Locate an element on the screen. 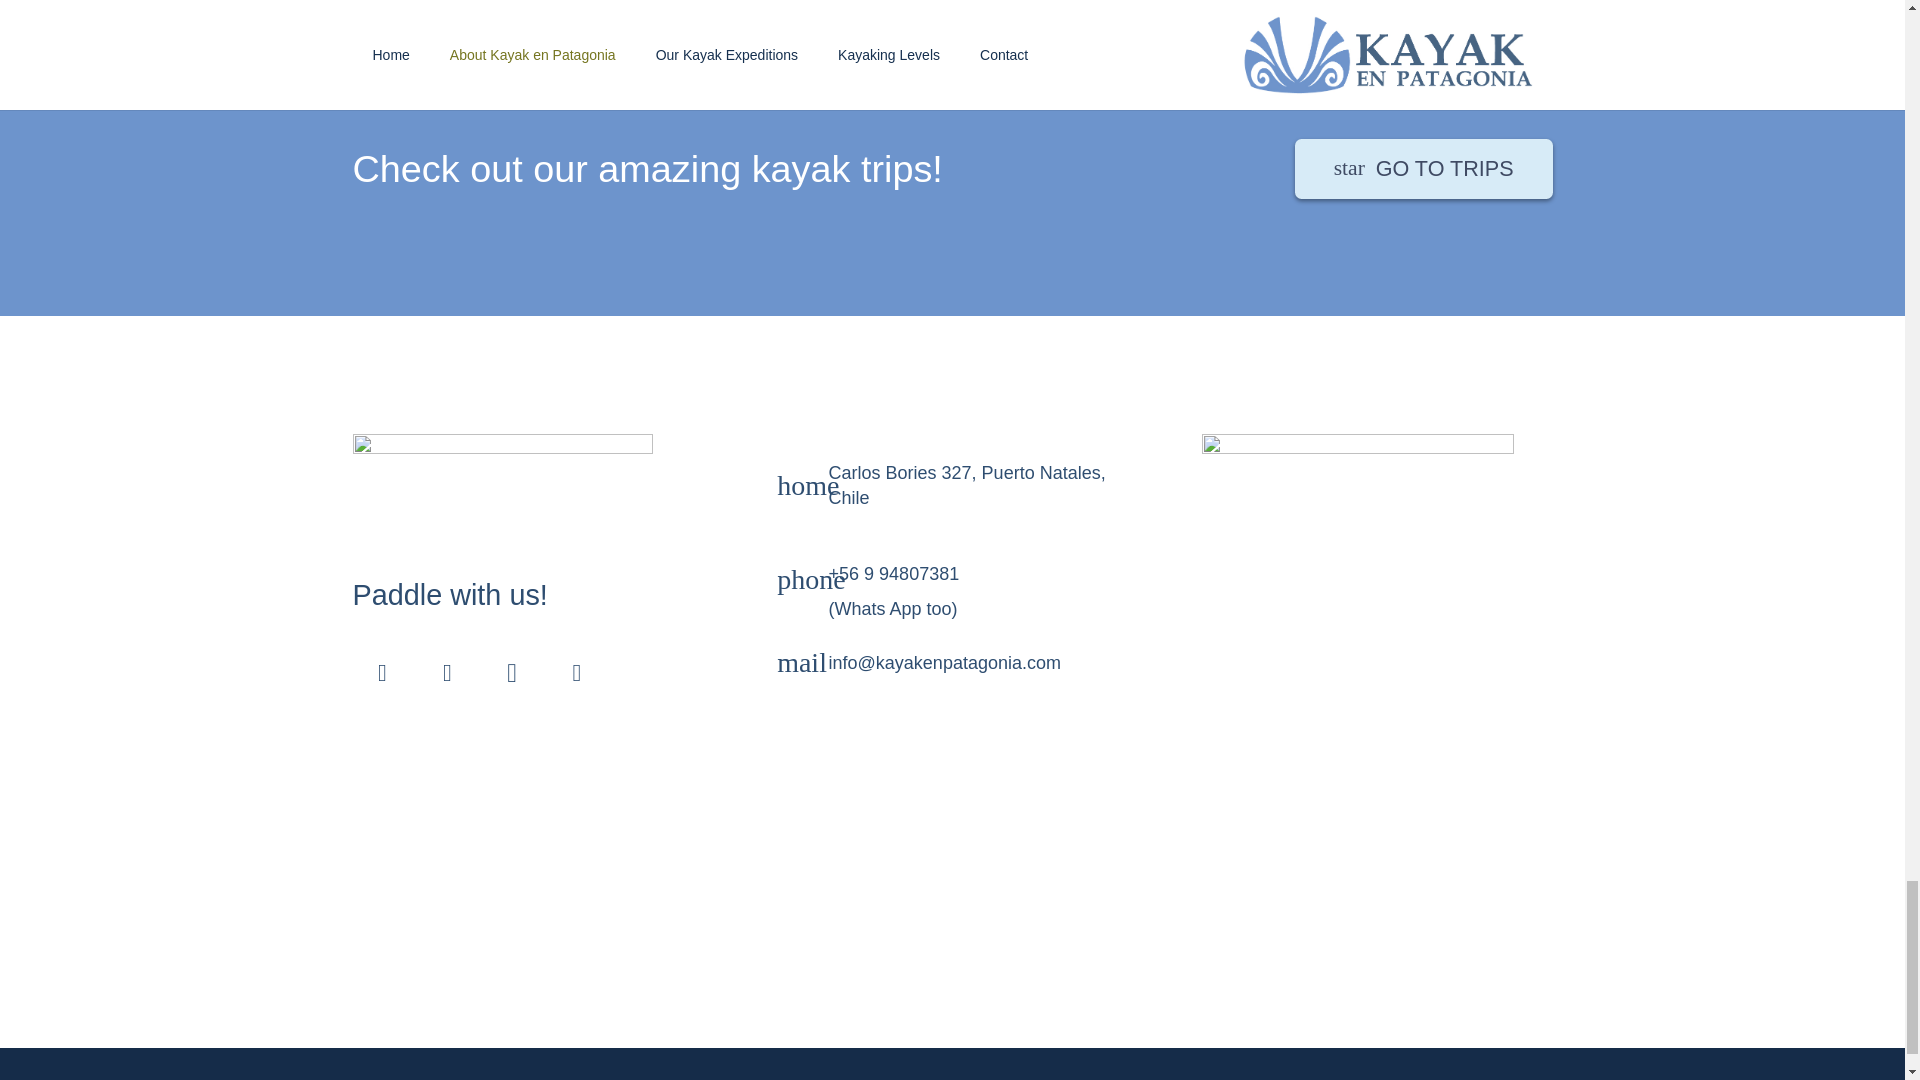  Facebook is located at coordinates (382, 672).